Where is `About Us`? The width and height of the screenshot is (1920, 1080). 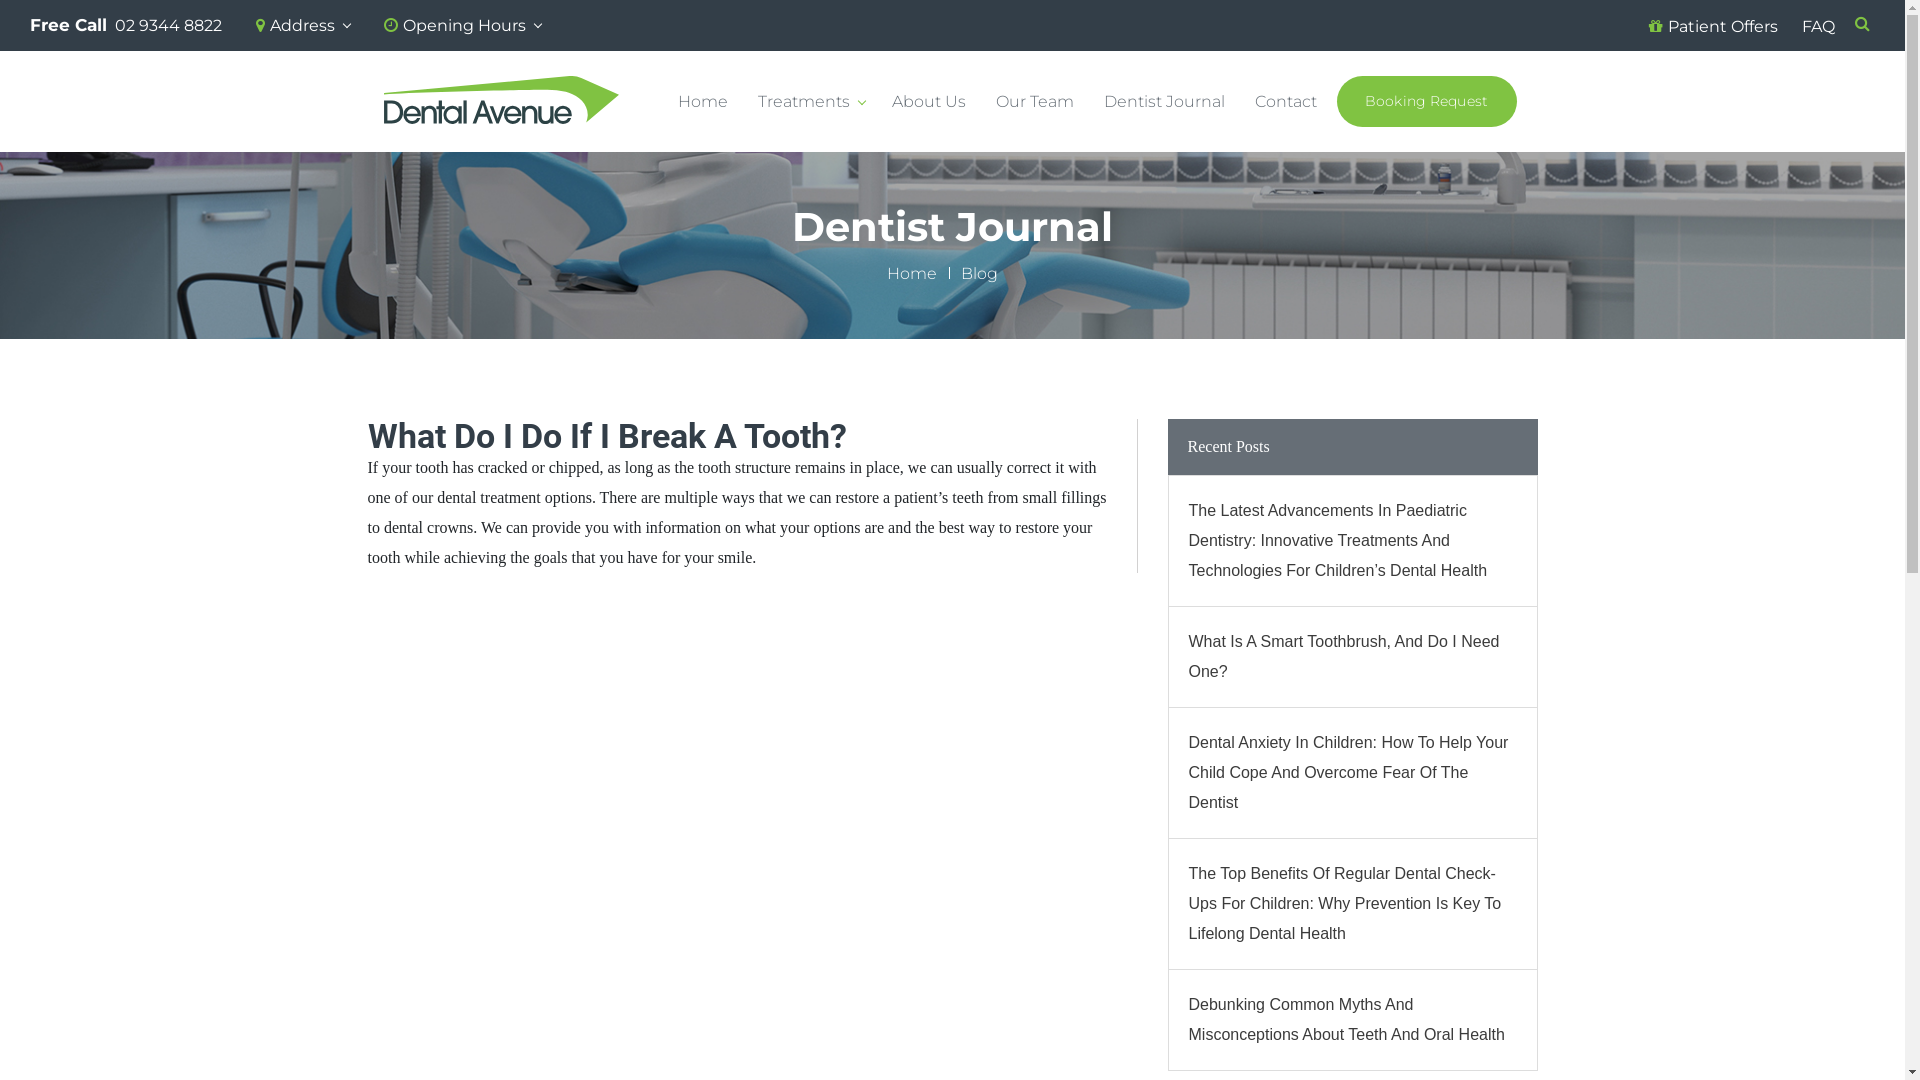 About Us is located at coordinates (929, 101).